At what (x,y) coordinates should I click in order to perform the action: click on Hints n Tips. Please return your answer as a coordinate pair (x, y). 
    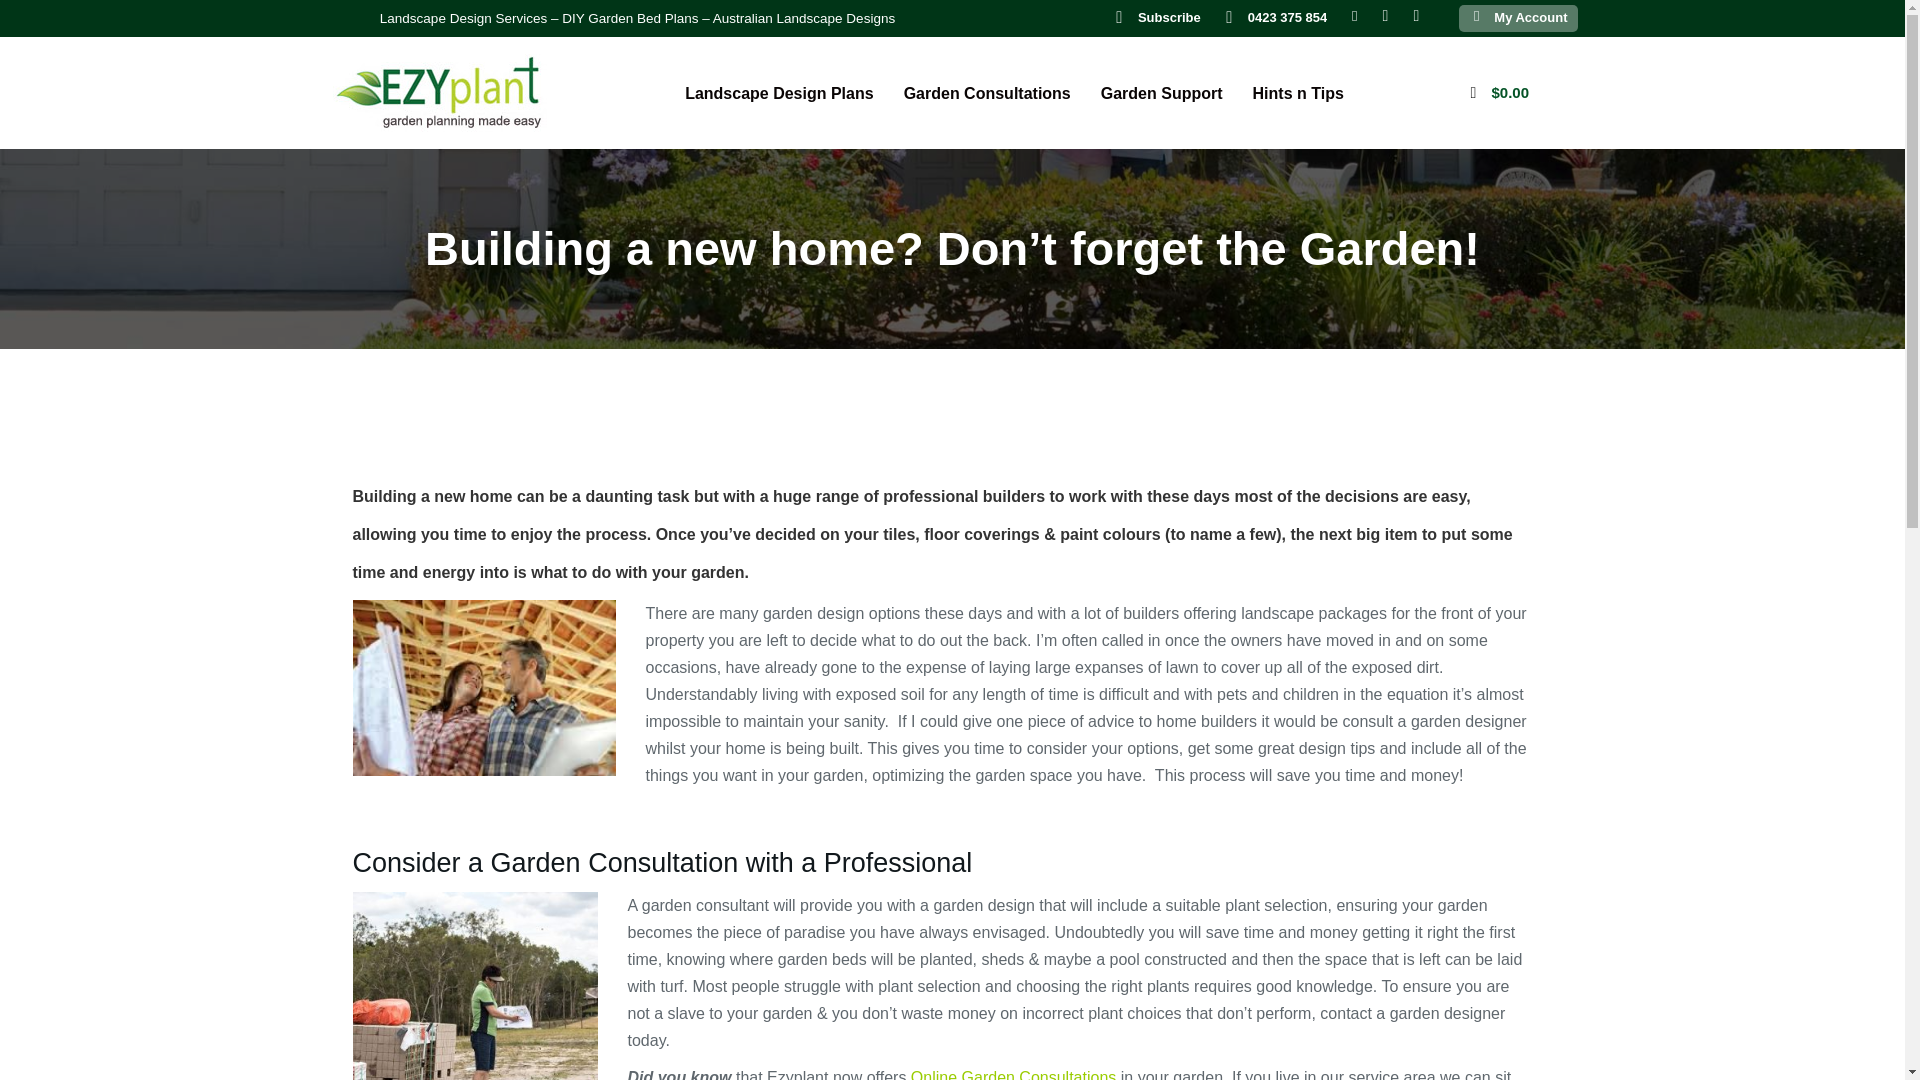
    Looking at the image, I should click on (1298, 92).